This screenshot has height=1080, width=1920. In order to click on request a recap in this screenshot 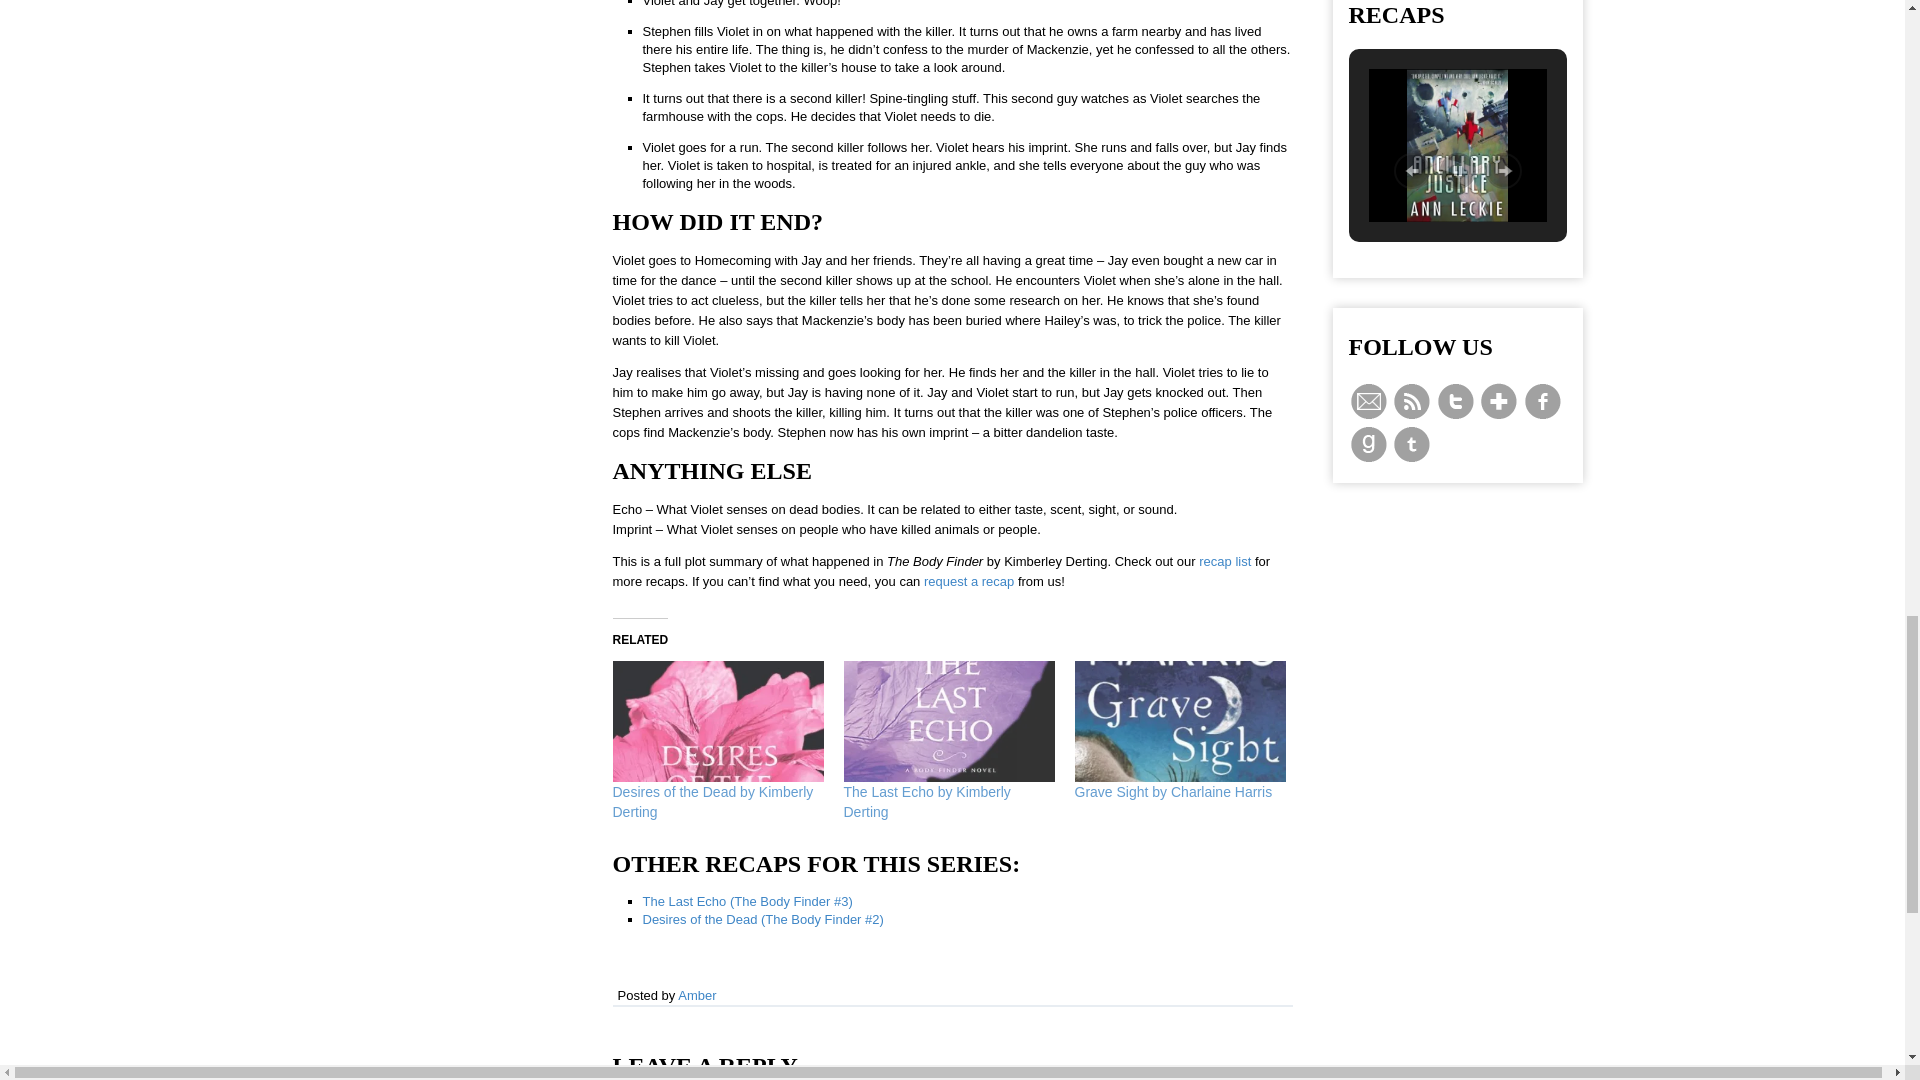, I will do `click(968, 580)`.